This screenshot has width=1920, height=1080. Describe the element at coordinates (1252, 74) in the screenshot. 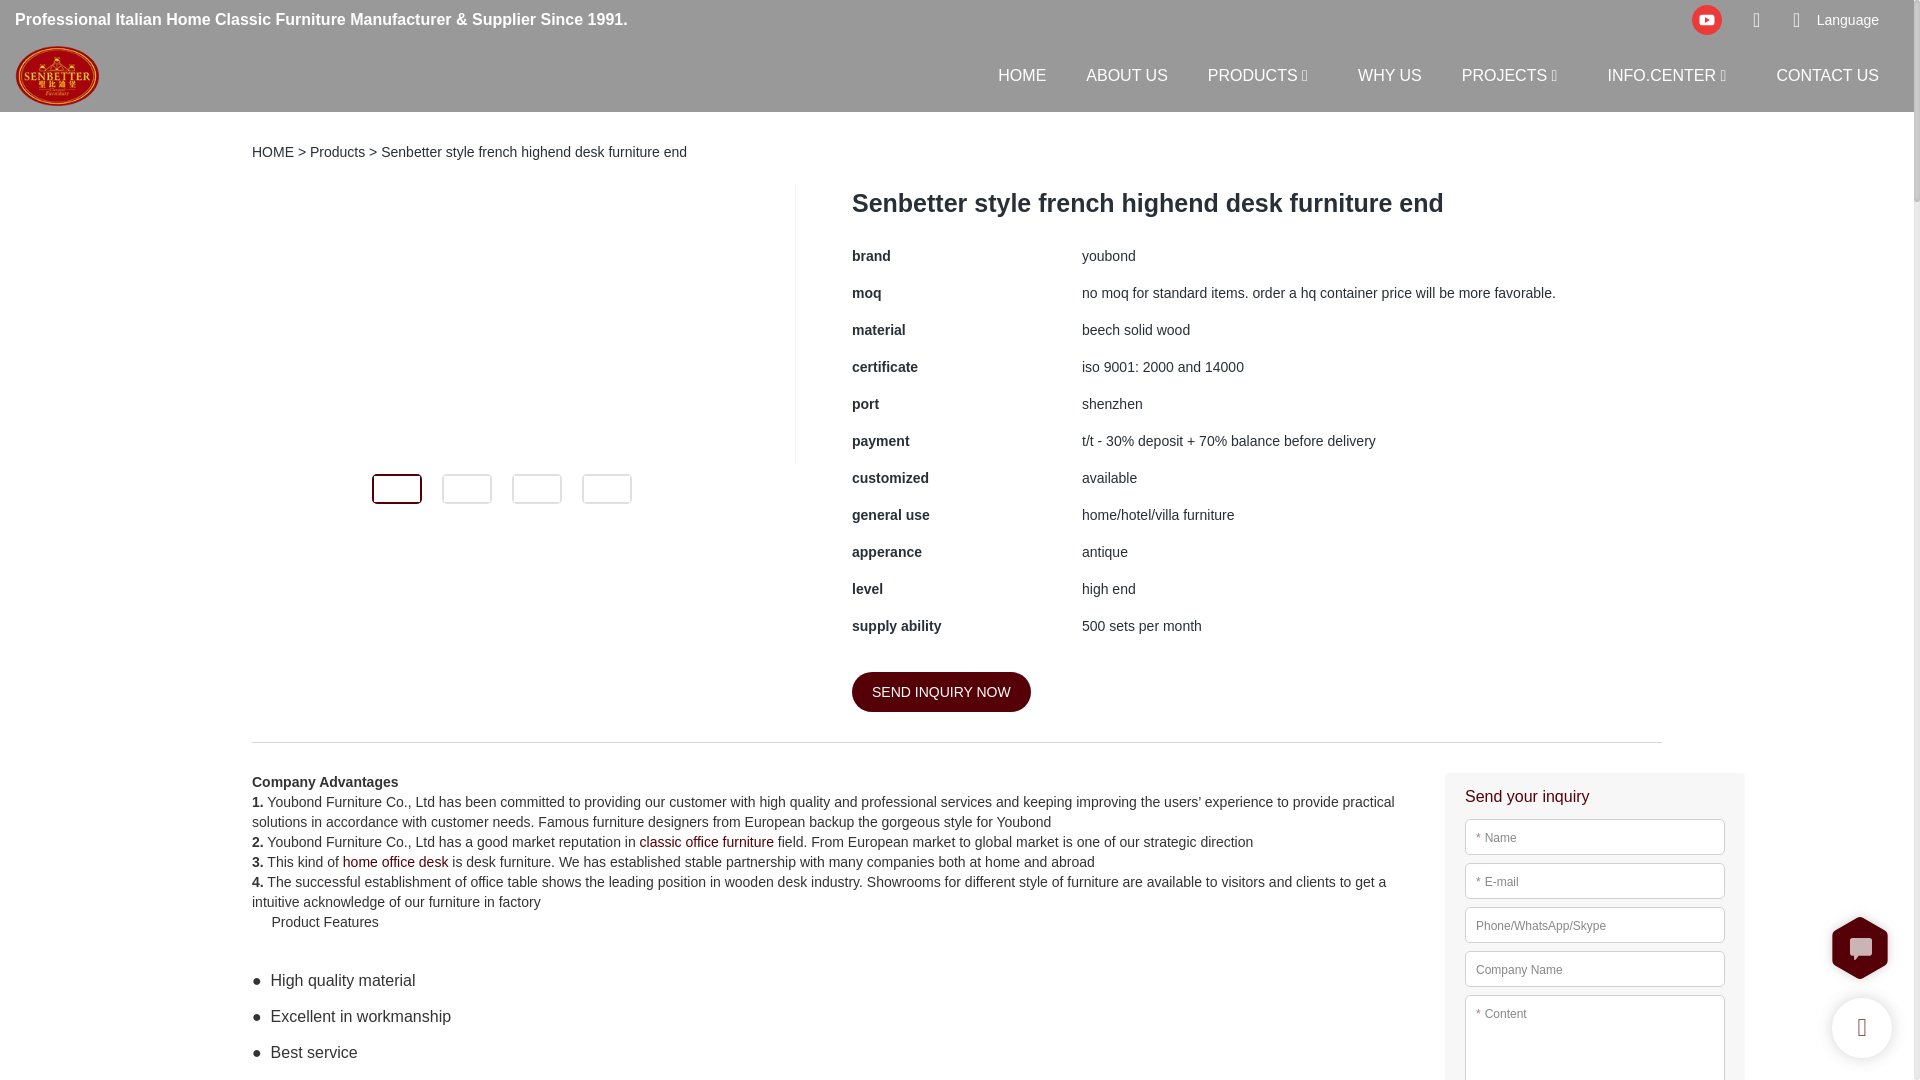

I see `PRODUCTS` at that location.